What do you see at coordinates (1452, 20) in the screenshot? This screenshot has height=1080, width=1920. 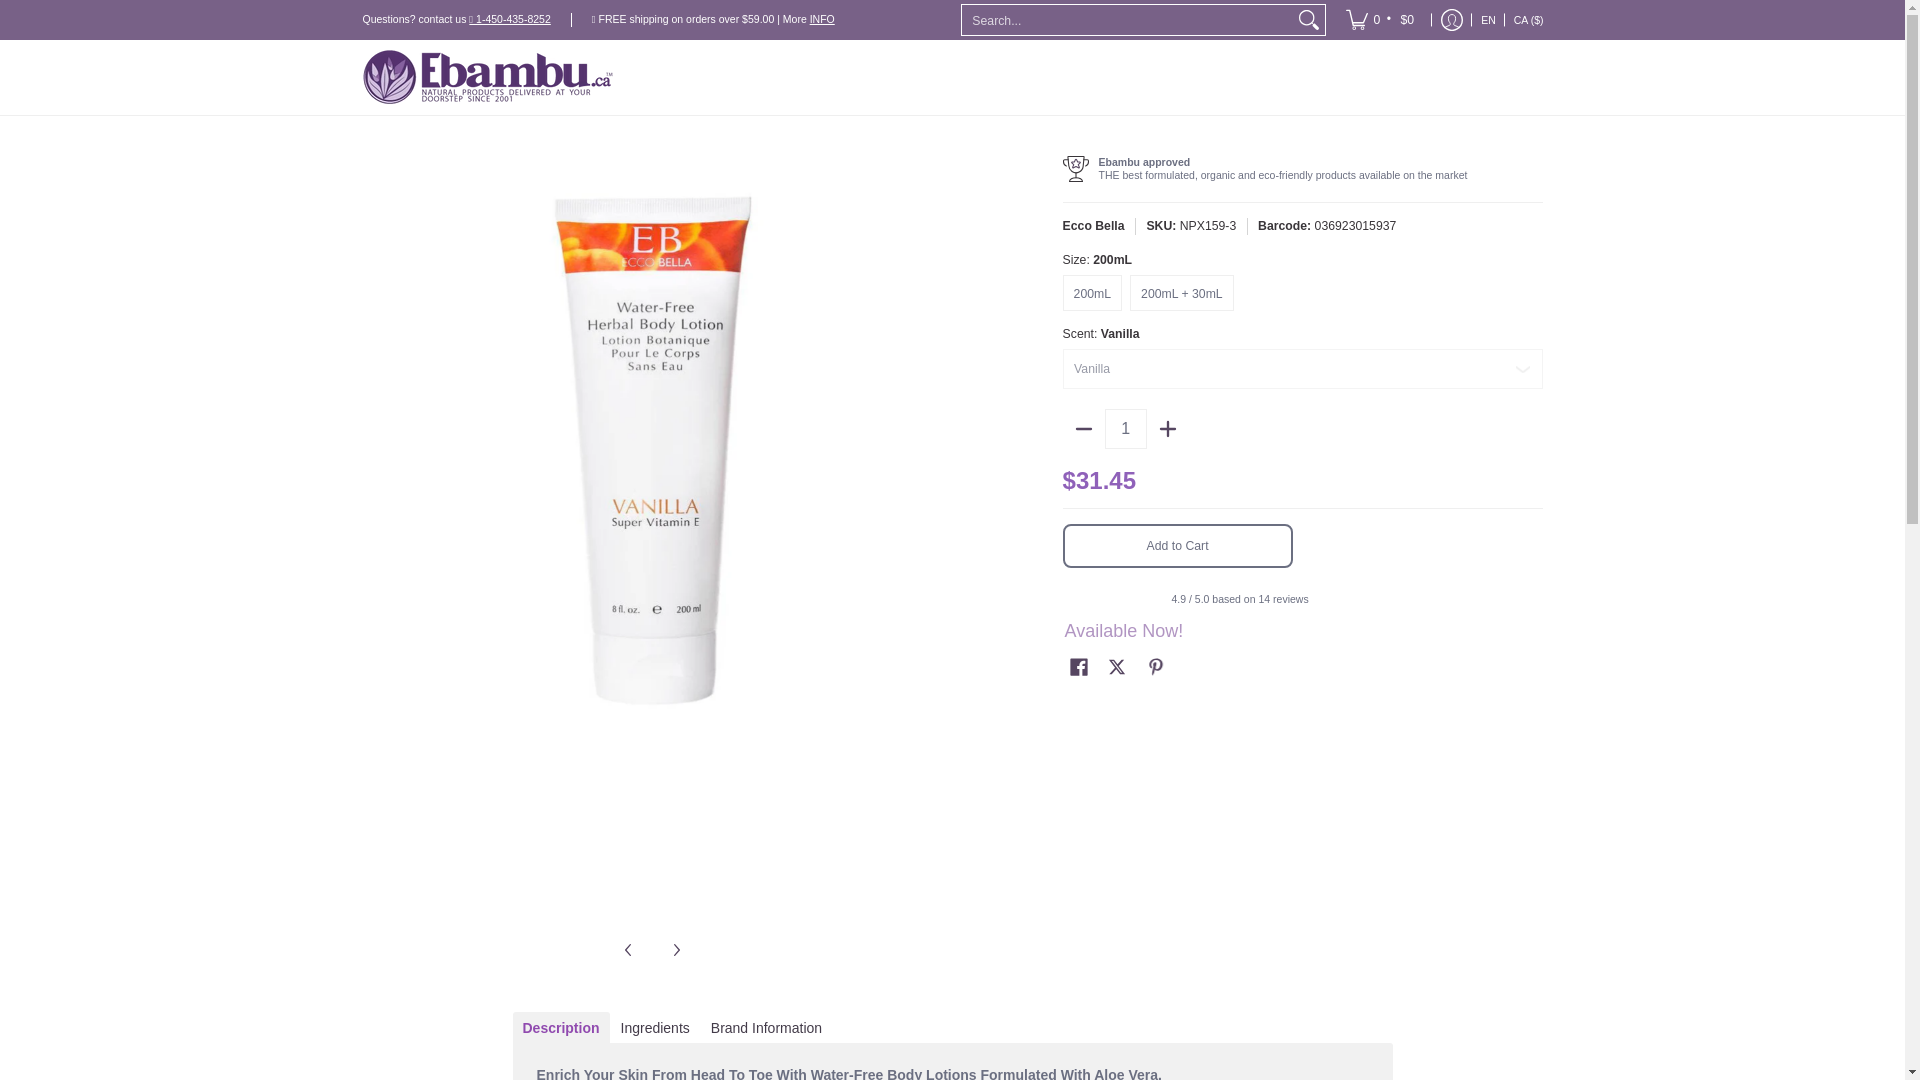 I see `Log in` at bounding box center [1452, 20].